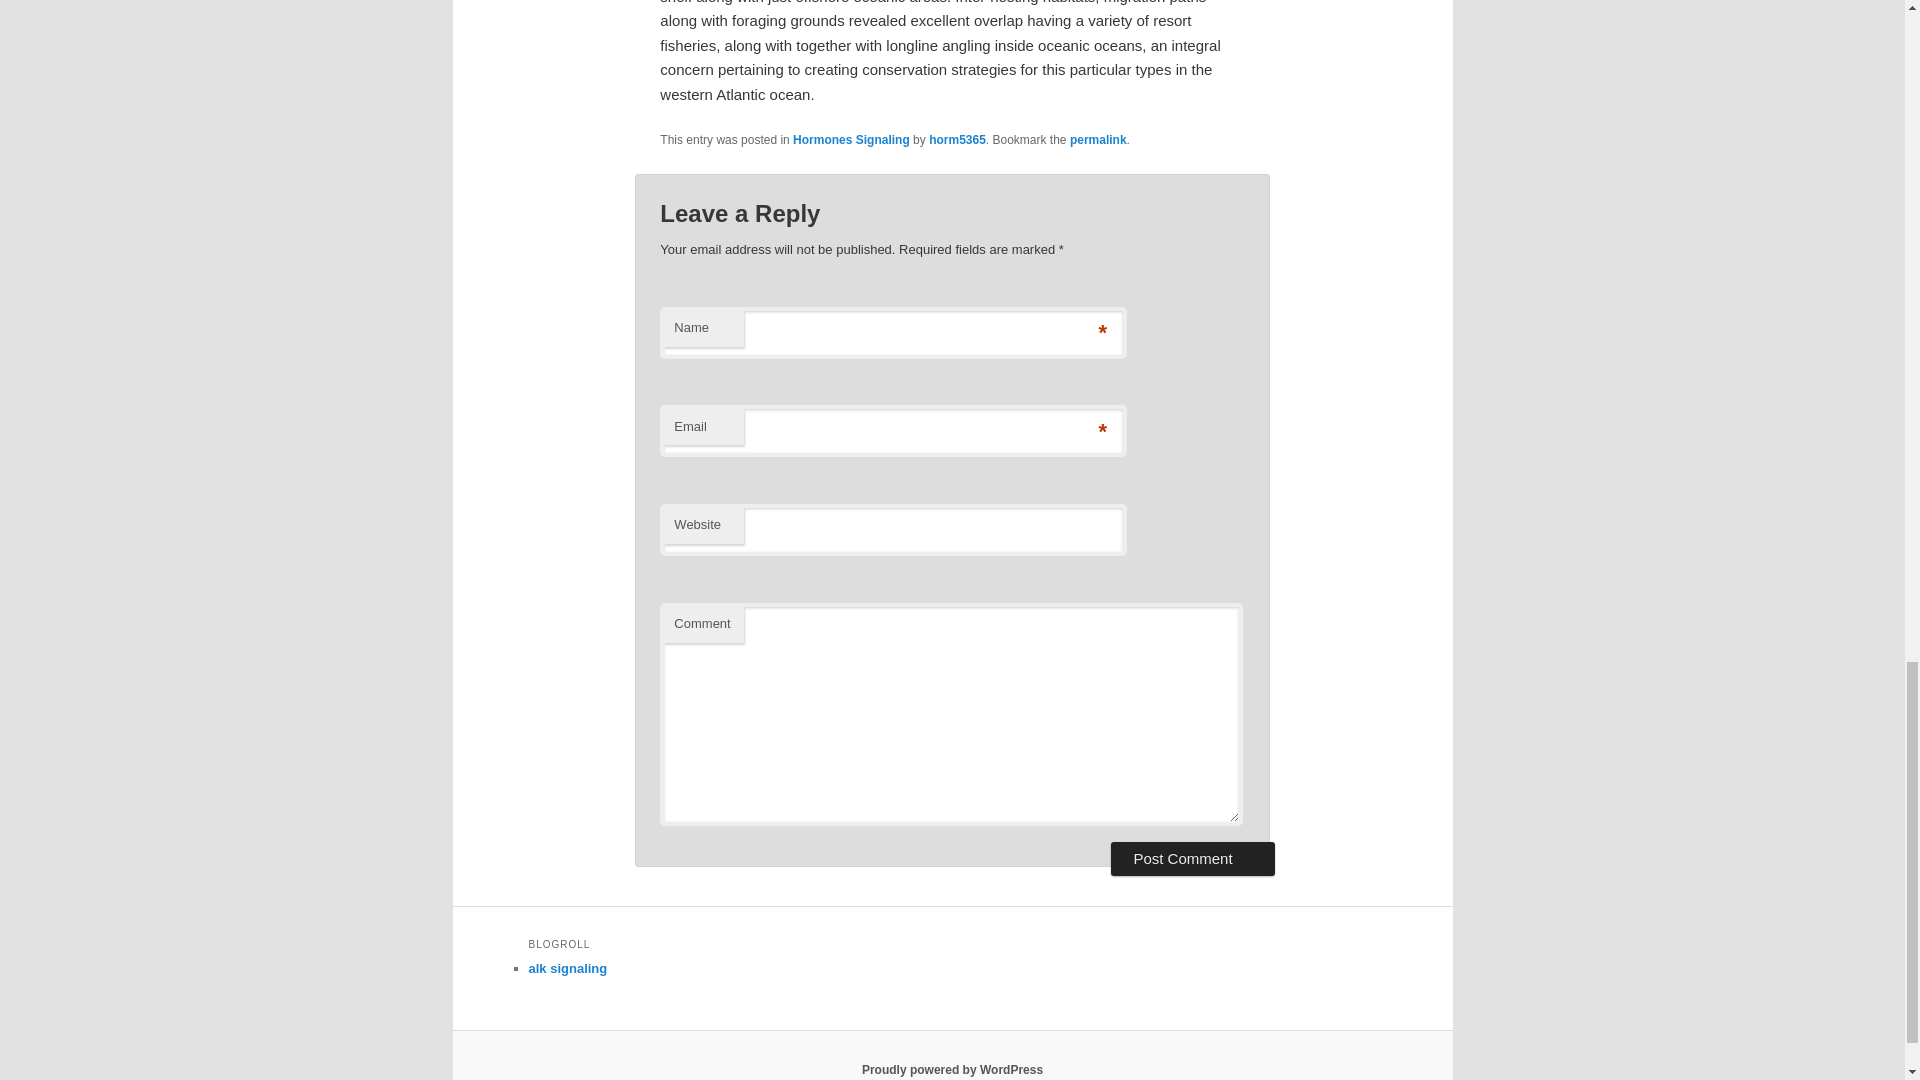 Image resolution: width=1920 pixels, height=1080 pixels. Describe the element at coordinates (952, 1069) in the screenshot. I see `Proudly powered by WordPress` at that location.